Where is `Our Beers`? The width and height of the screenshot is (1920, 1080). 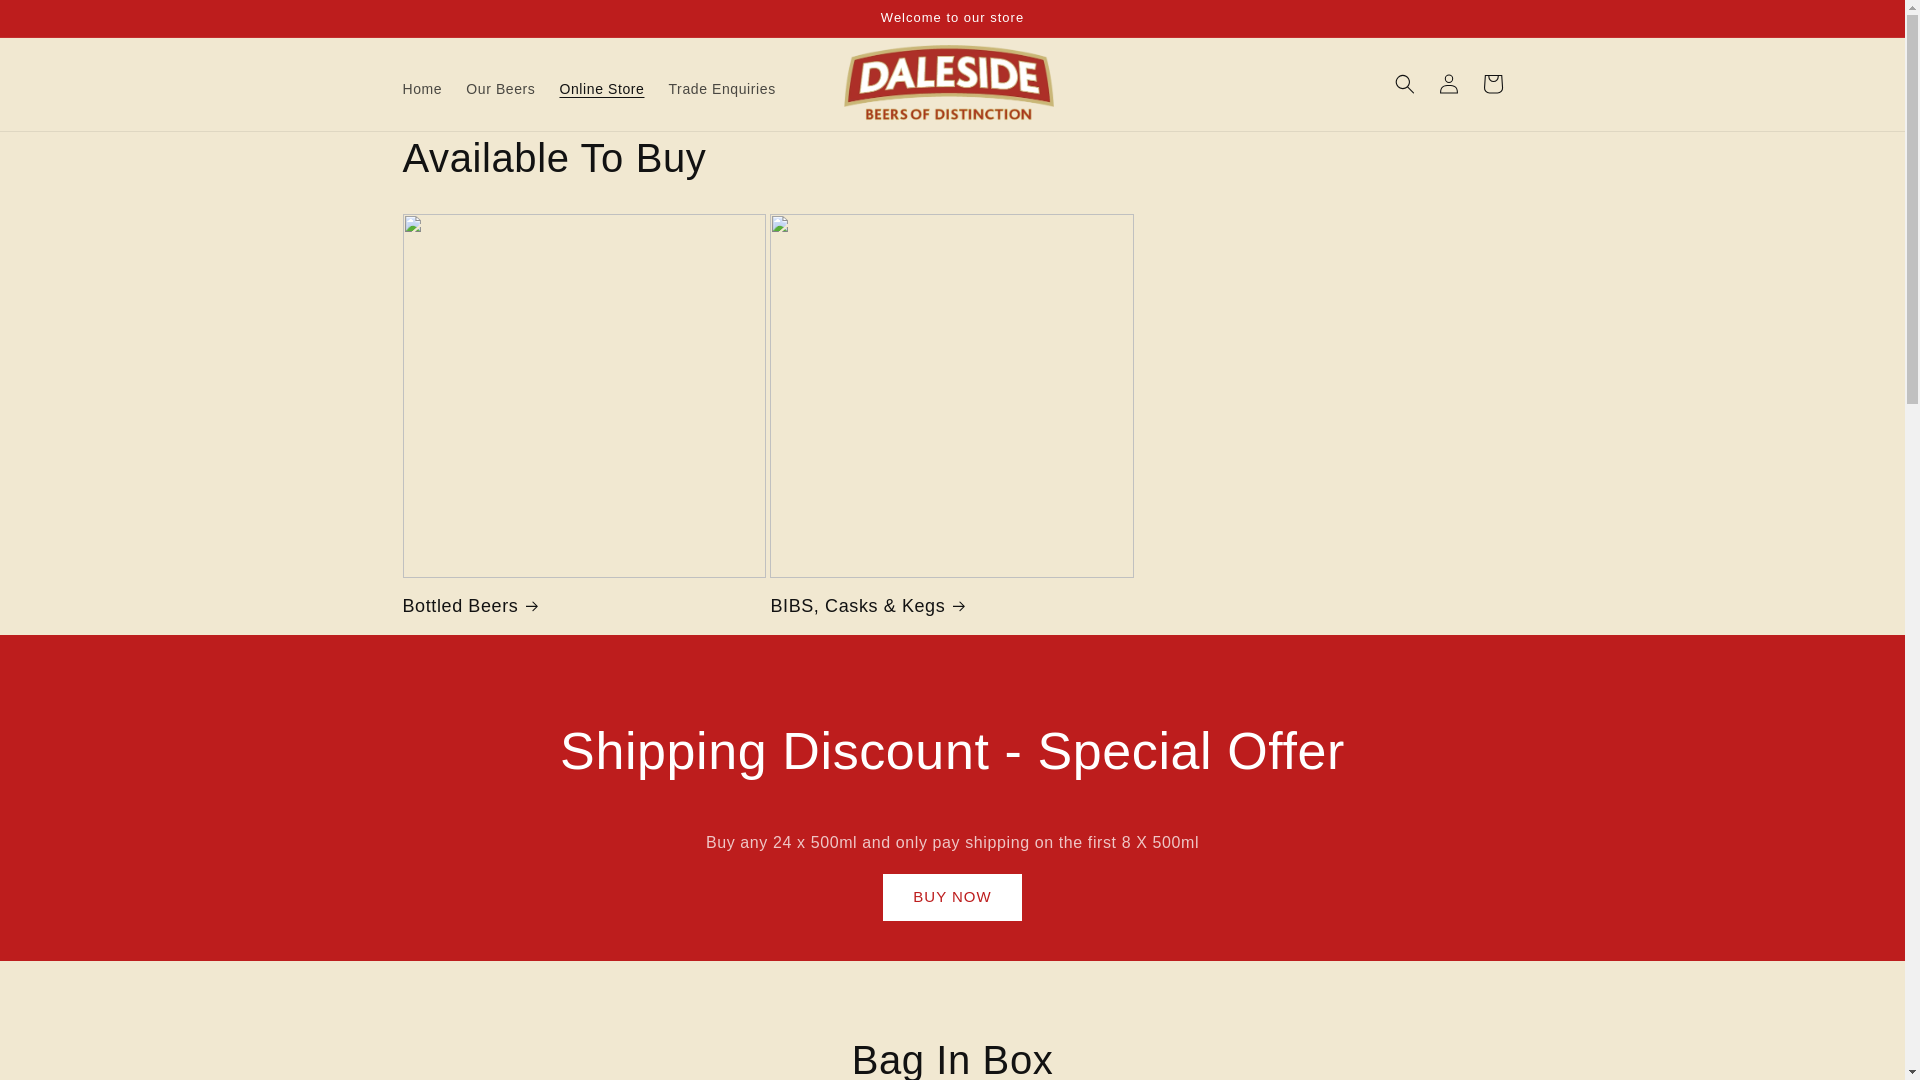 Our Beers is located at coordinates (500, 89).